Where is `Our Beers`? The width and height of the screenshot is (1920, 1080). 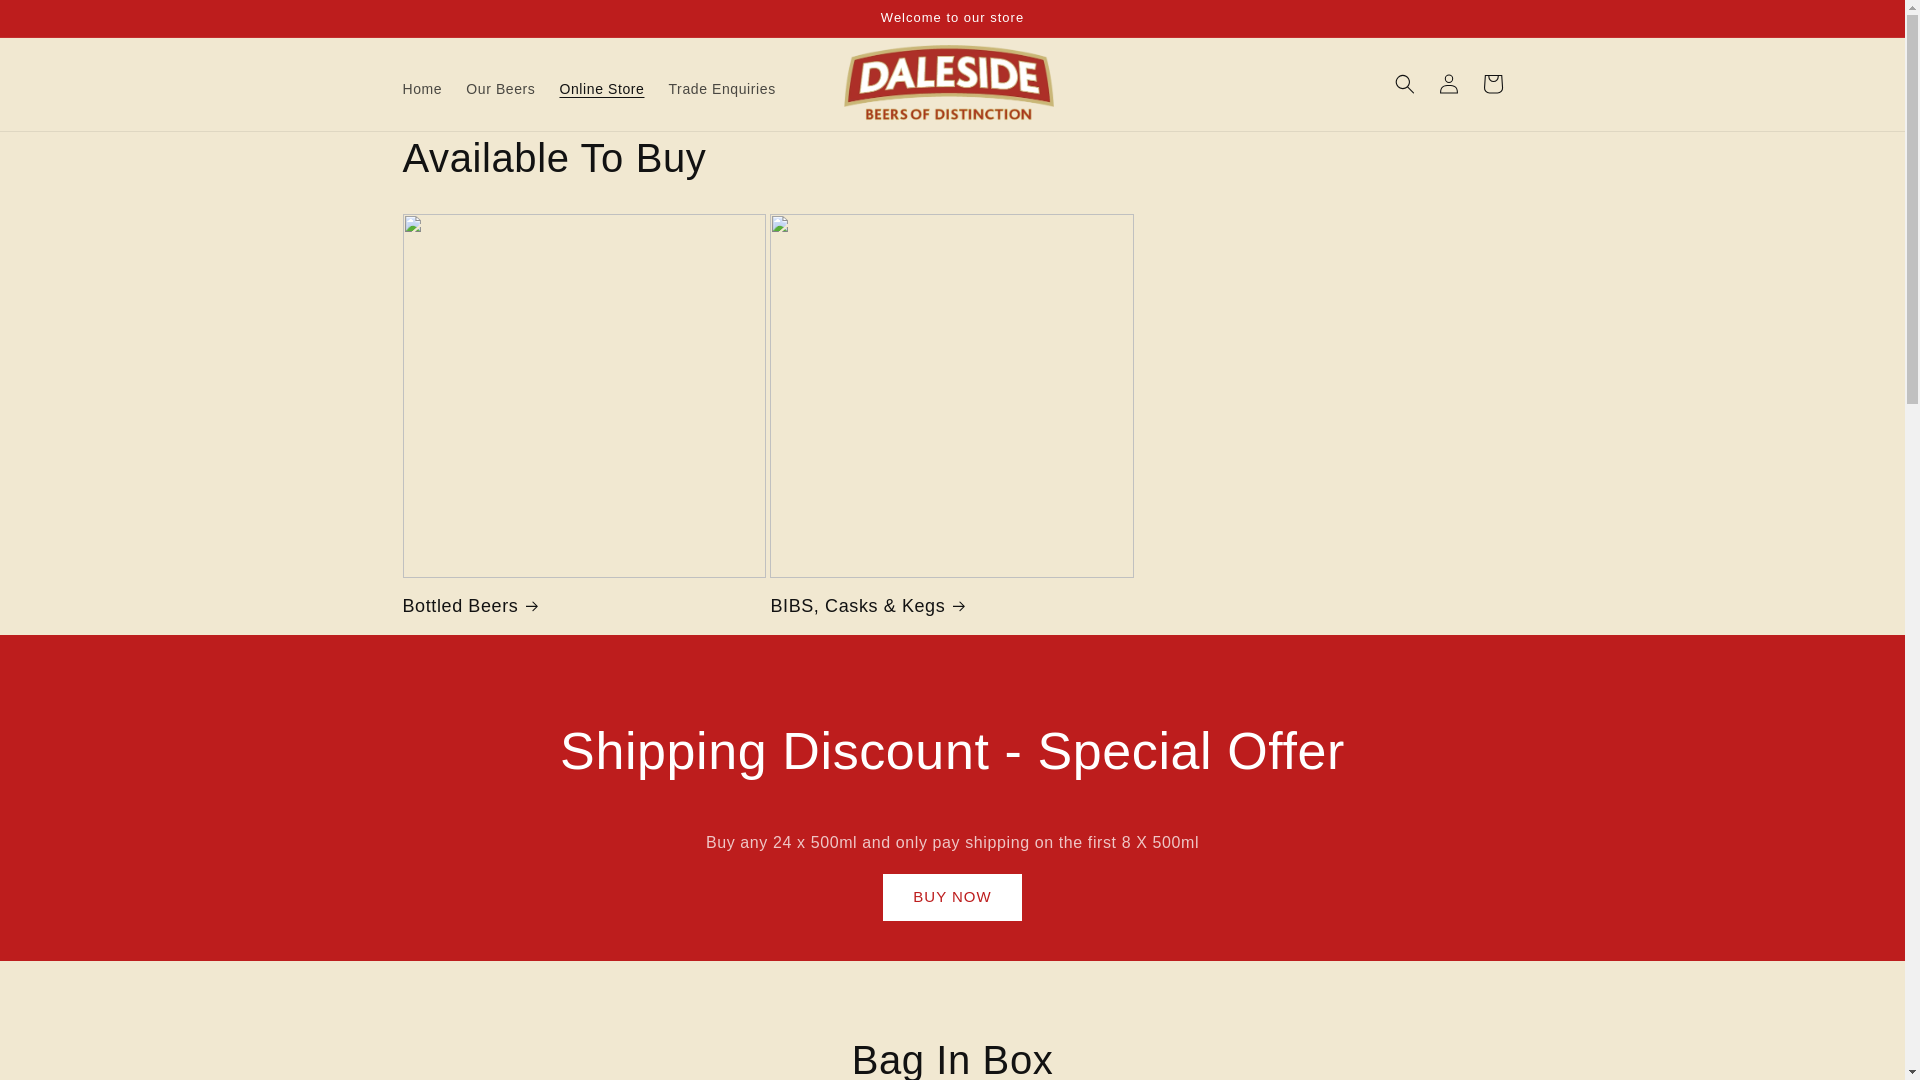 Our Beers is located at coordinates (500, 89).